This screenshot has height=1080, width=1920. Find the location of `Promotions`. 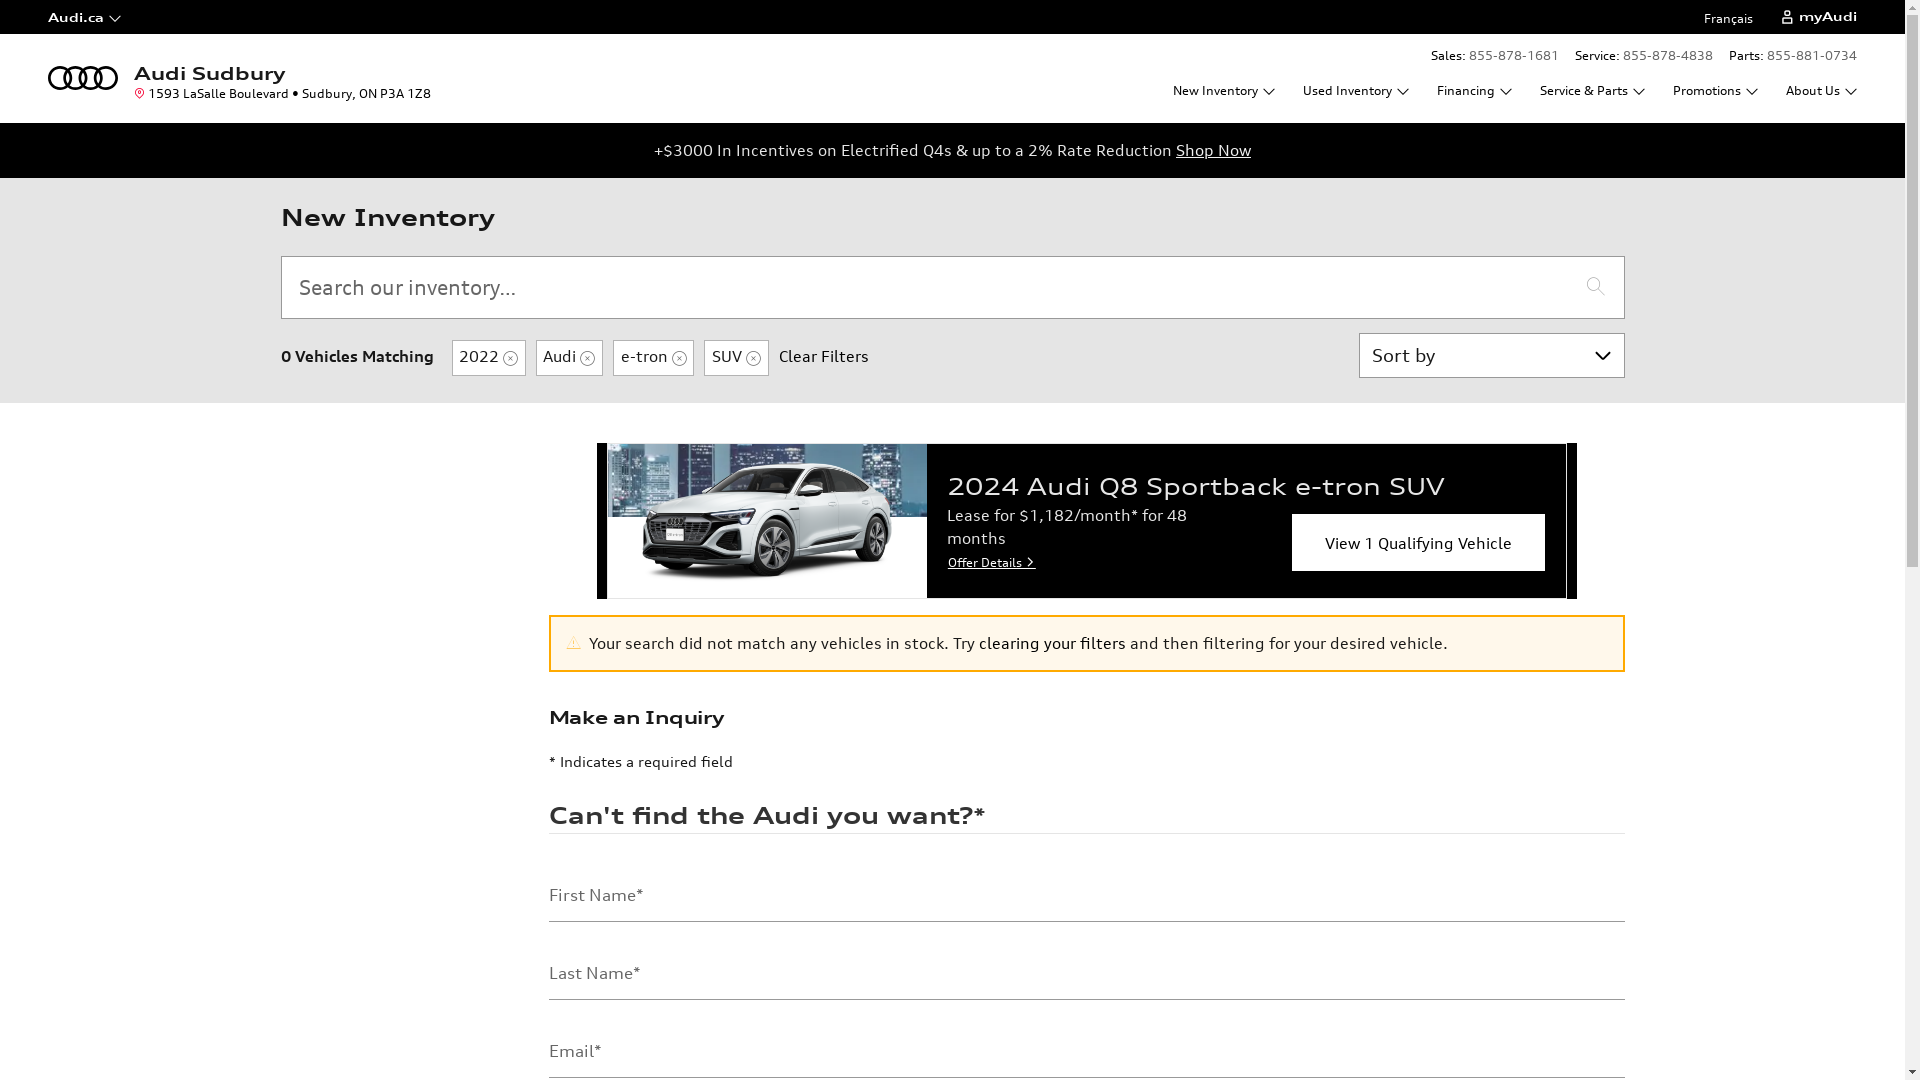

Promotions is located at coordinates (1716, 90).